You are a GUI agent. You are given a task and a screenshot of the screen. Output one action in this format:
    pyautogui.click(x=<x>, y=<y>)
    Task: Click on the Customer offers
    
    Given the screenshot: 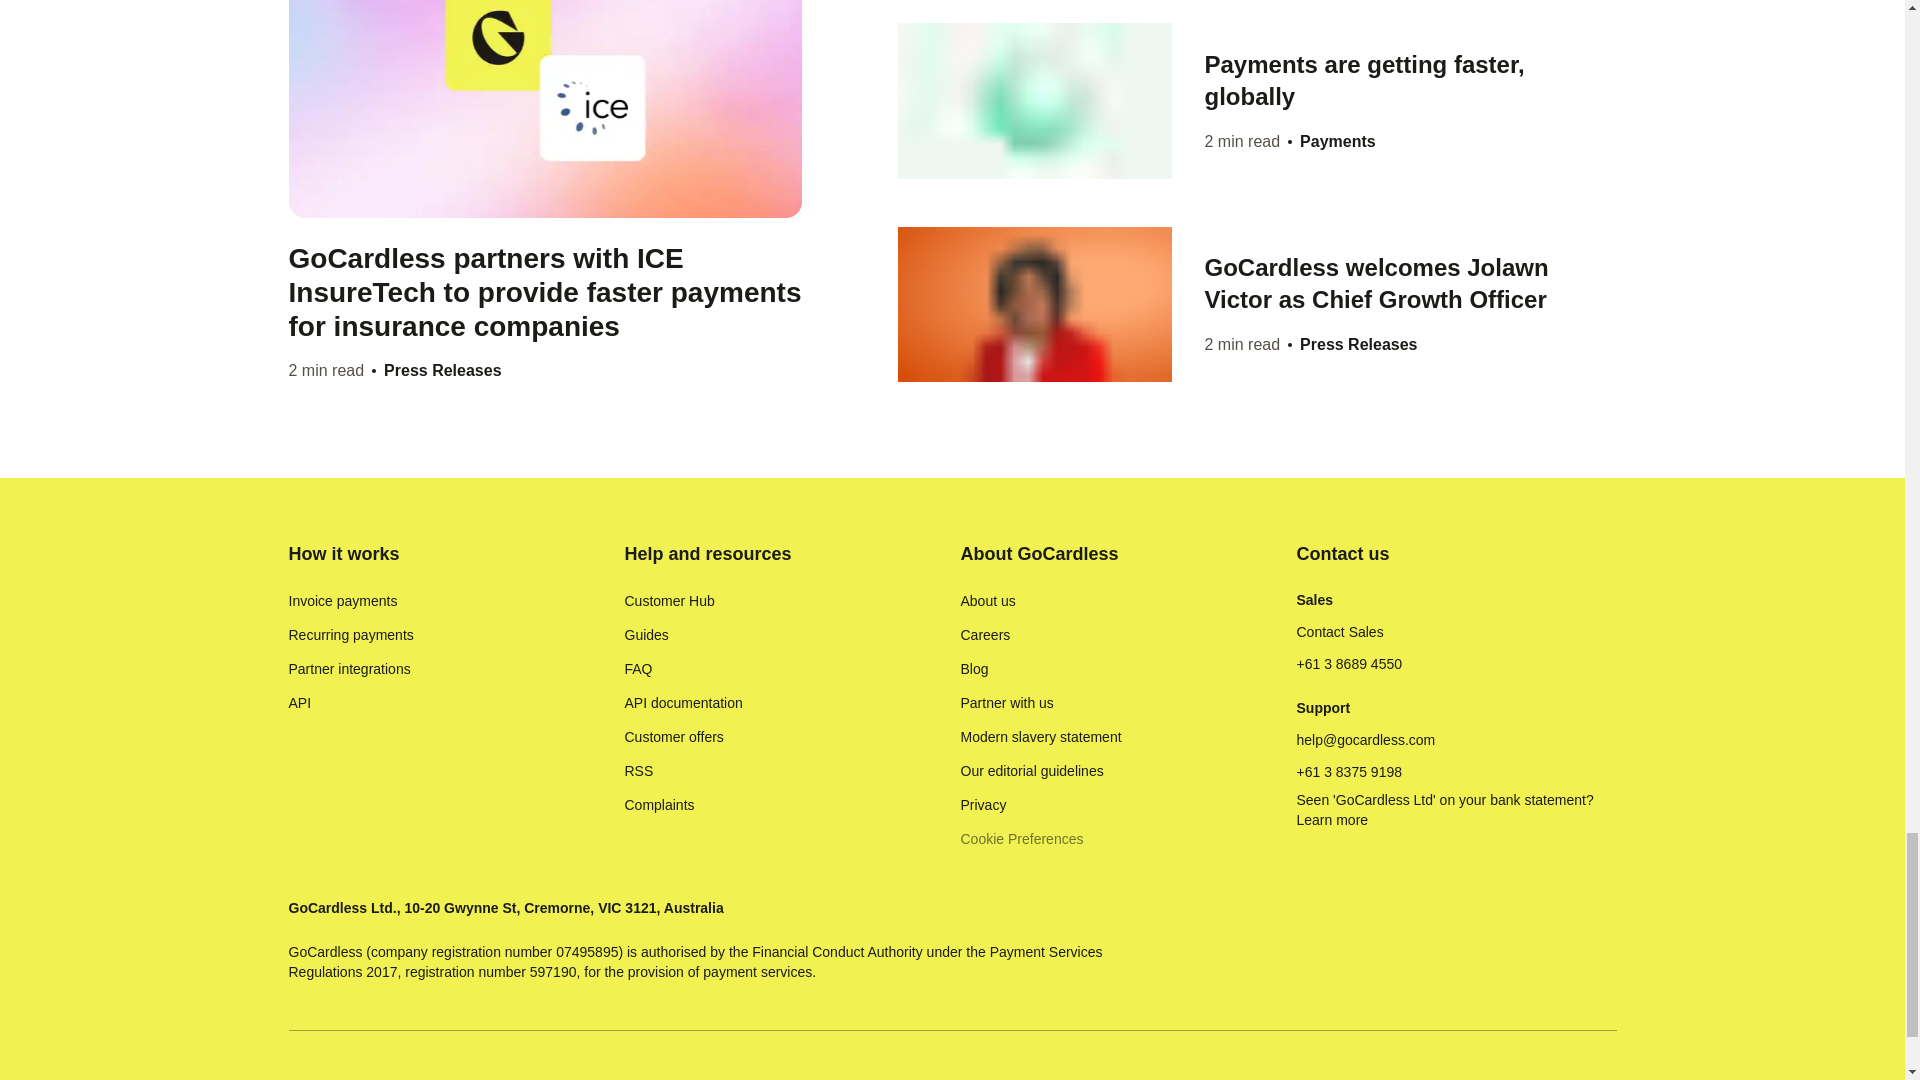 What is the action you would take?
    pyautogui.click(x=674, y=736)
    